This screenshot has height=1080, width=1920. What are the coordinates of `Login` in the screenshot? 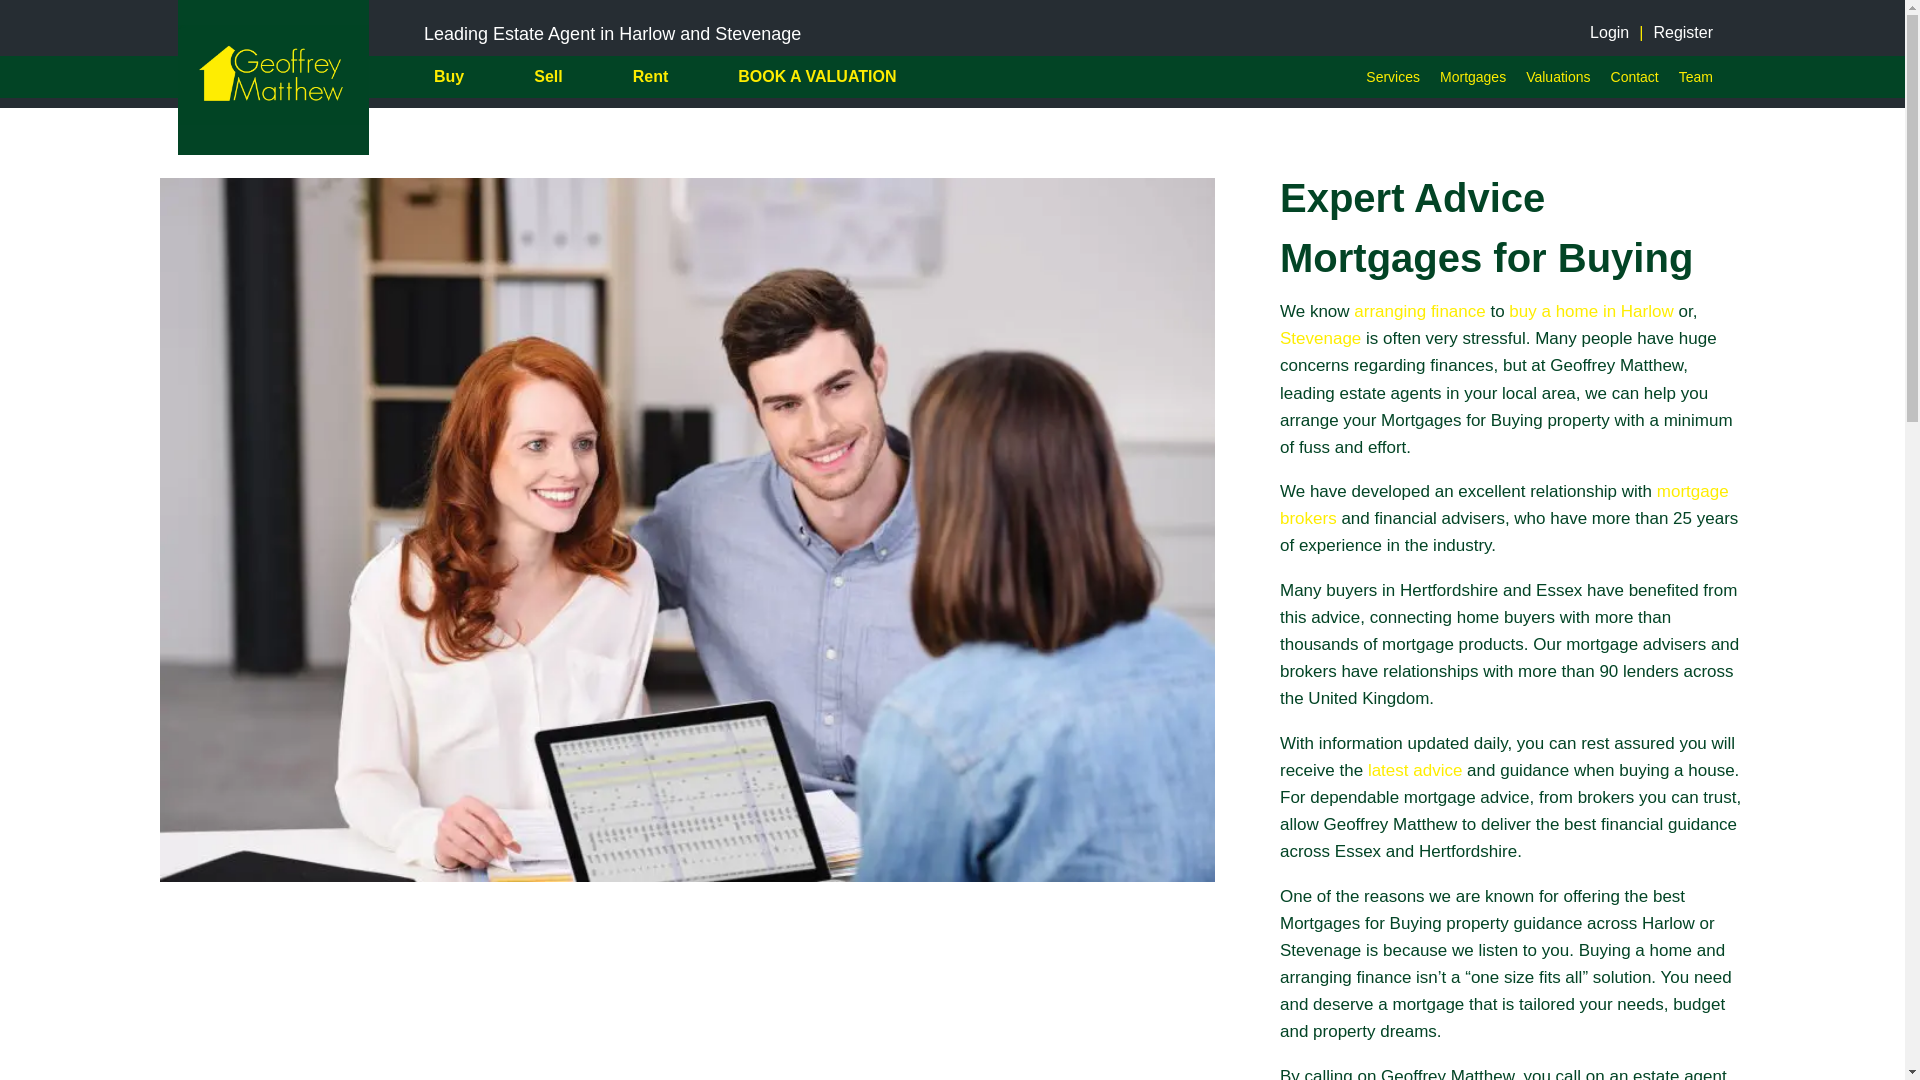 It's located at (1608, 33).